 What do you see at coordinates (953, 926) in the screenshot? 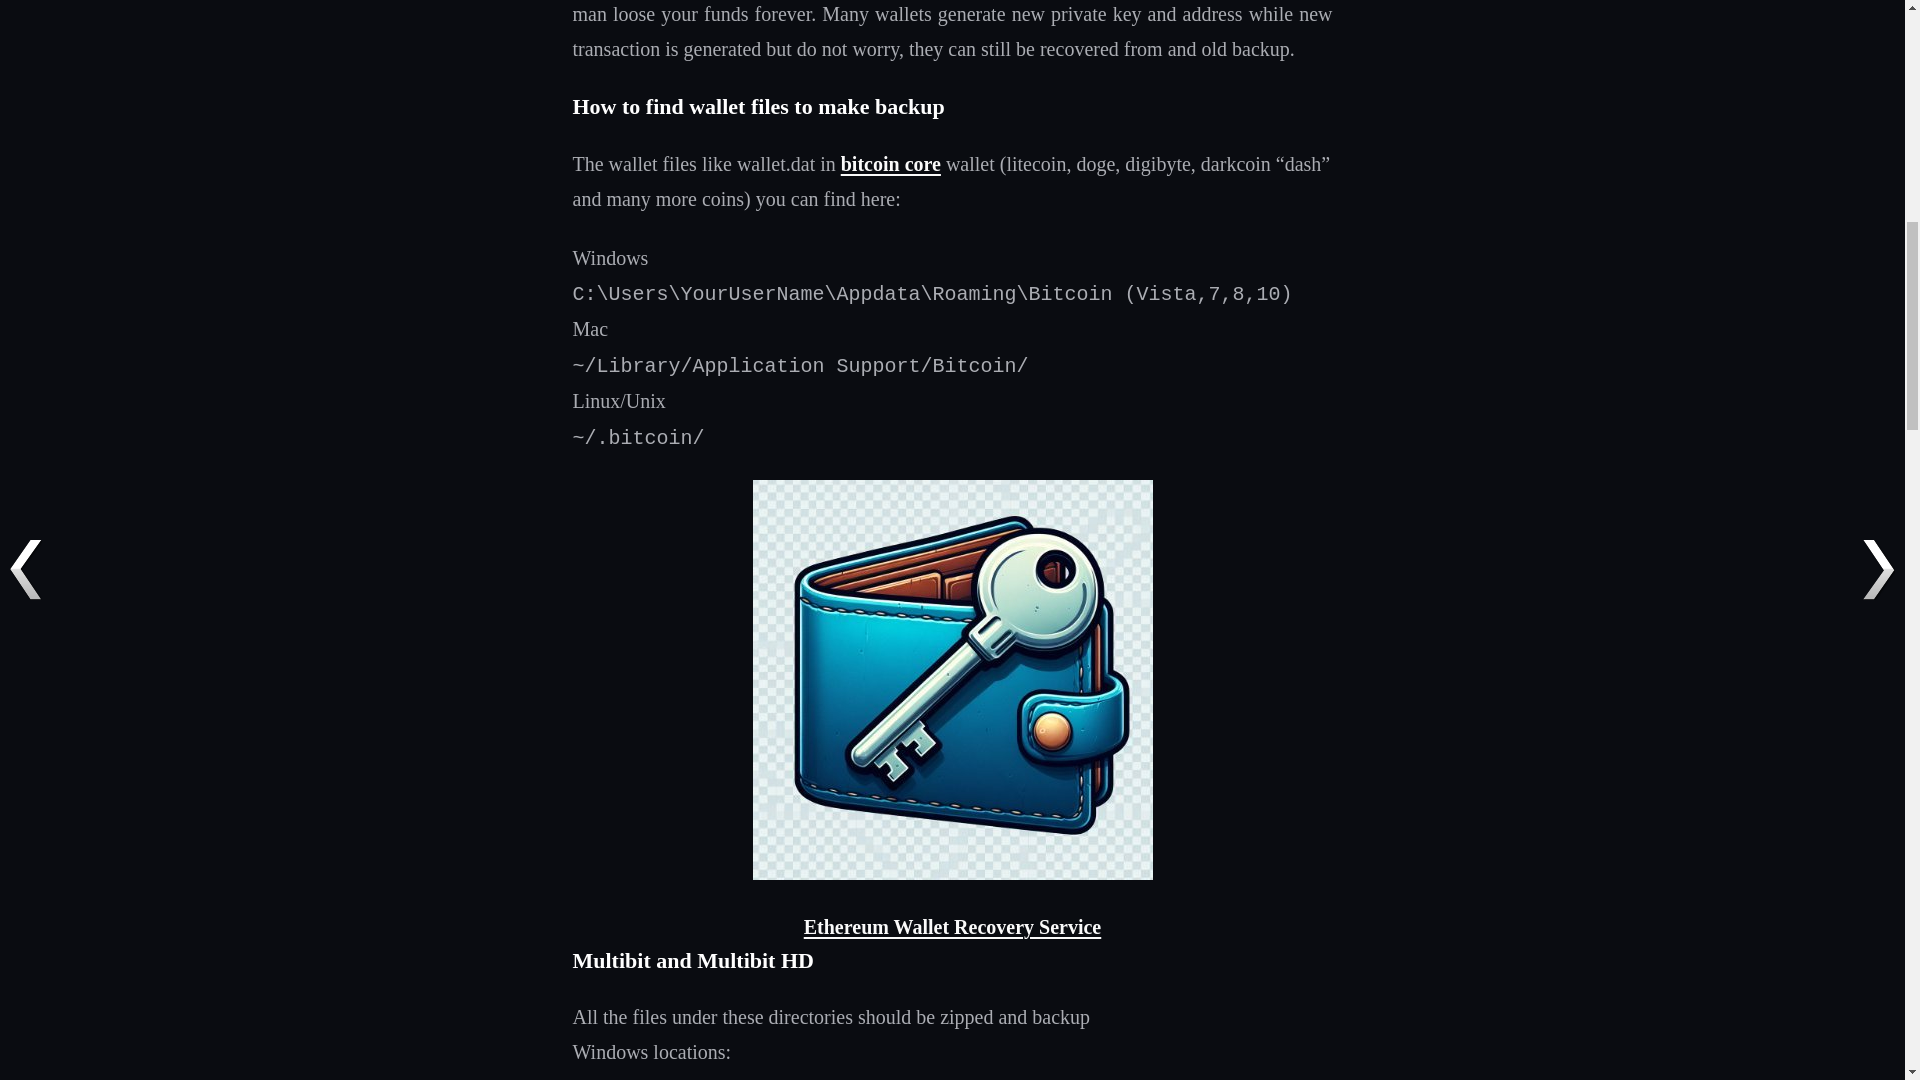
I see `Ethereum Wallet Recovery Service` at bounding box center [953, 926].